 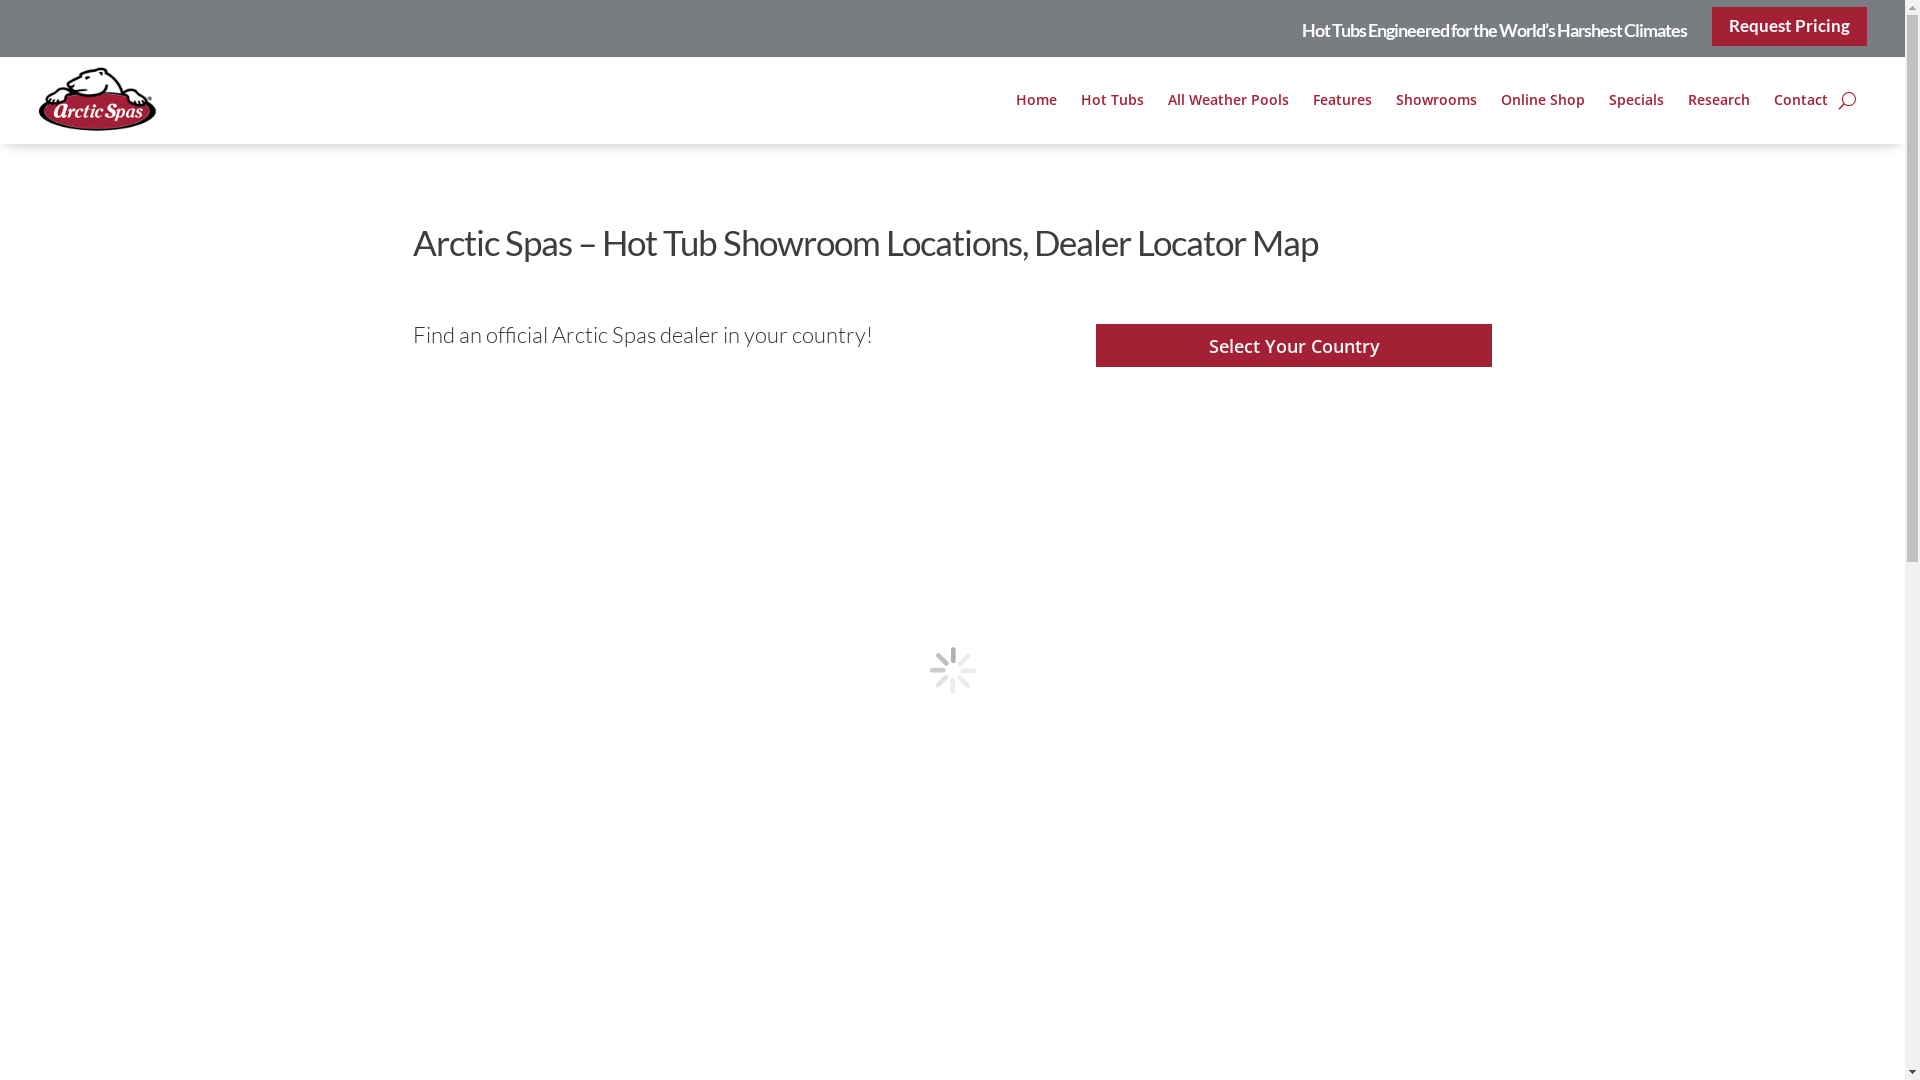 I want to click on Research, so click(x=1718, y=104).